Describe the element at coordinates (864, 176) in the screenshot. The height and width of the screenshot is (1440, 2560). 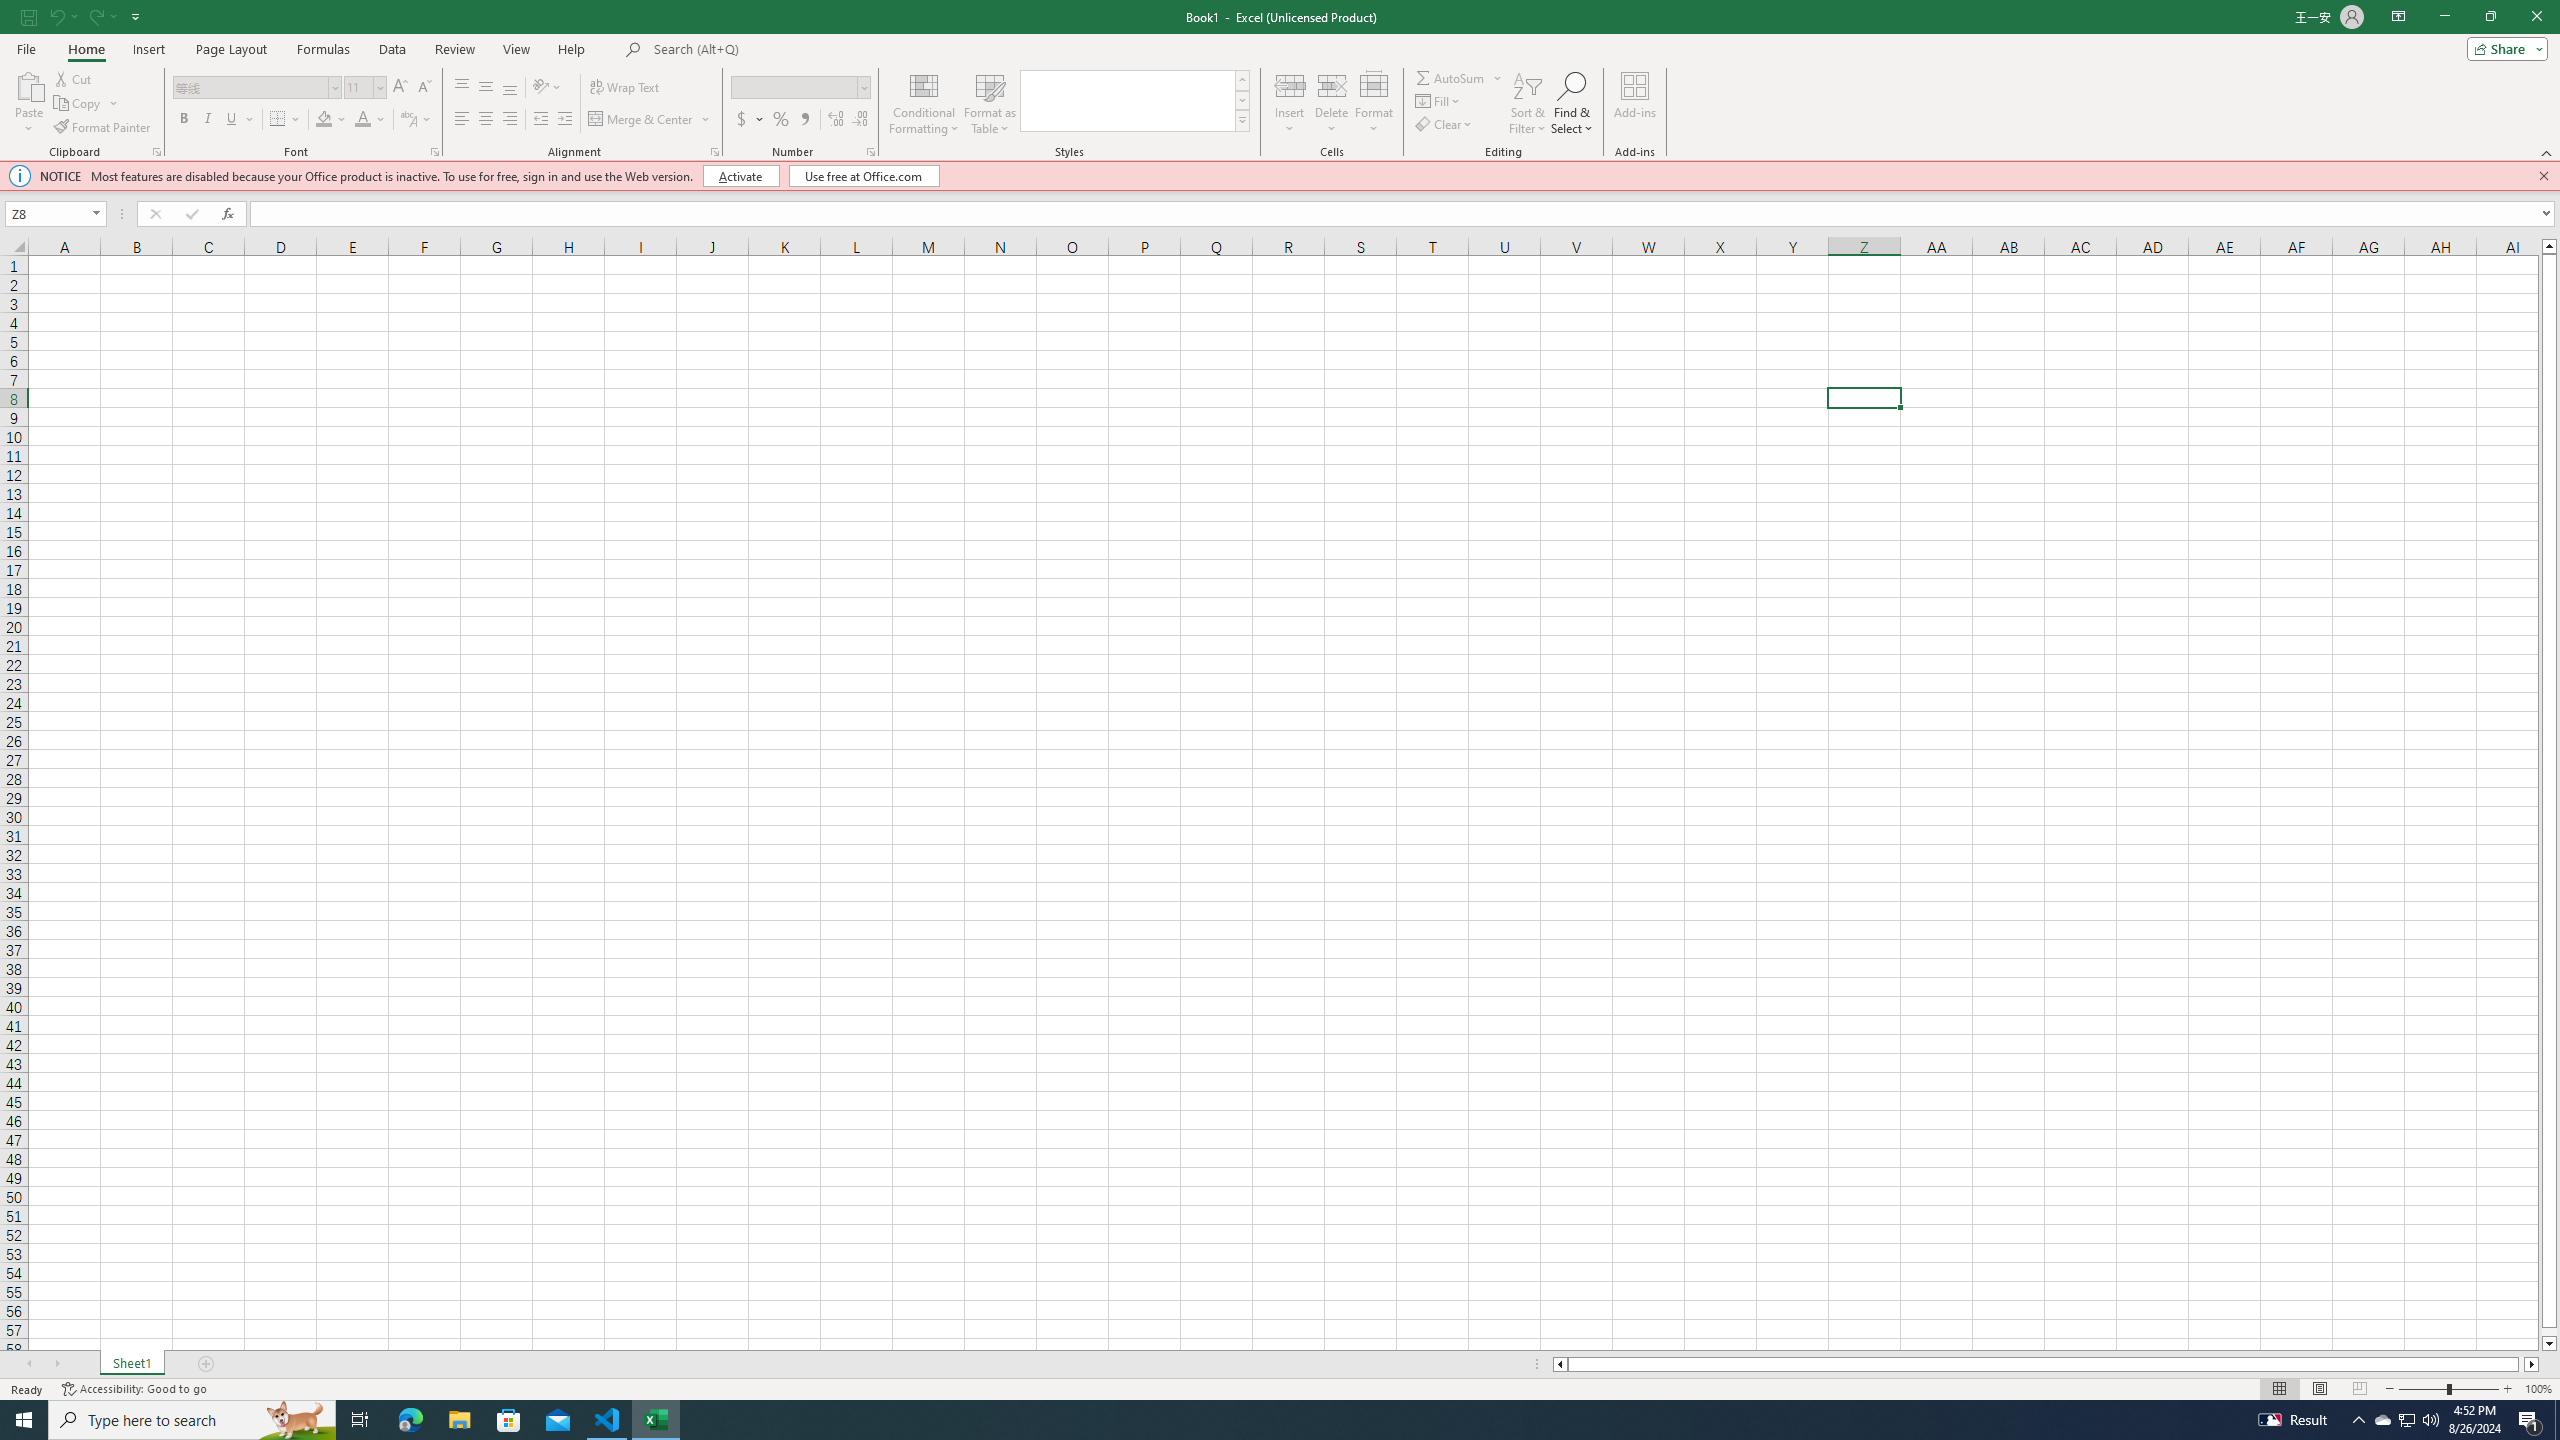
I see `Use free at Office.com` at that location.